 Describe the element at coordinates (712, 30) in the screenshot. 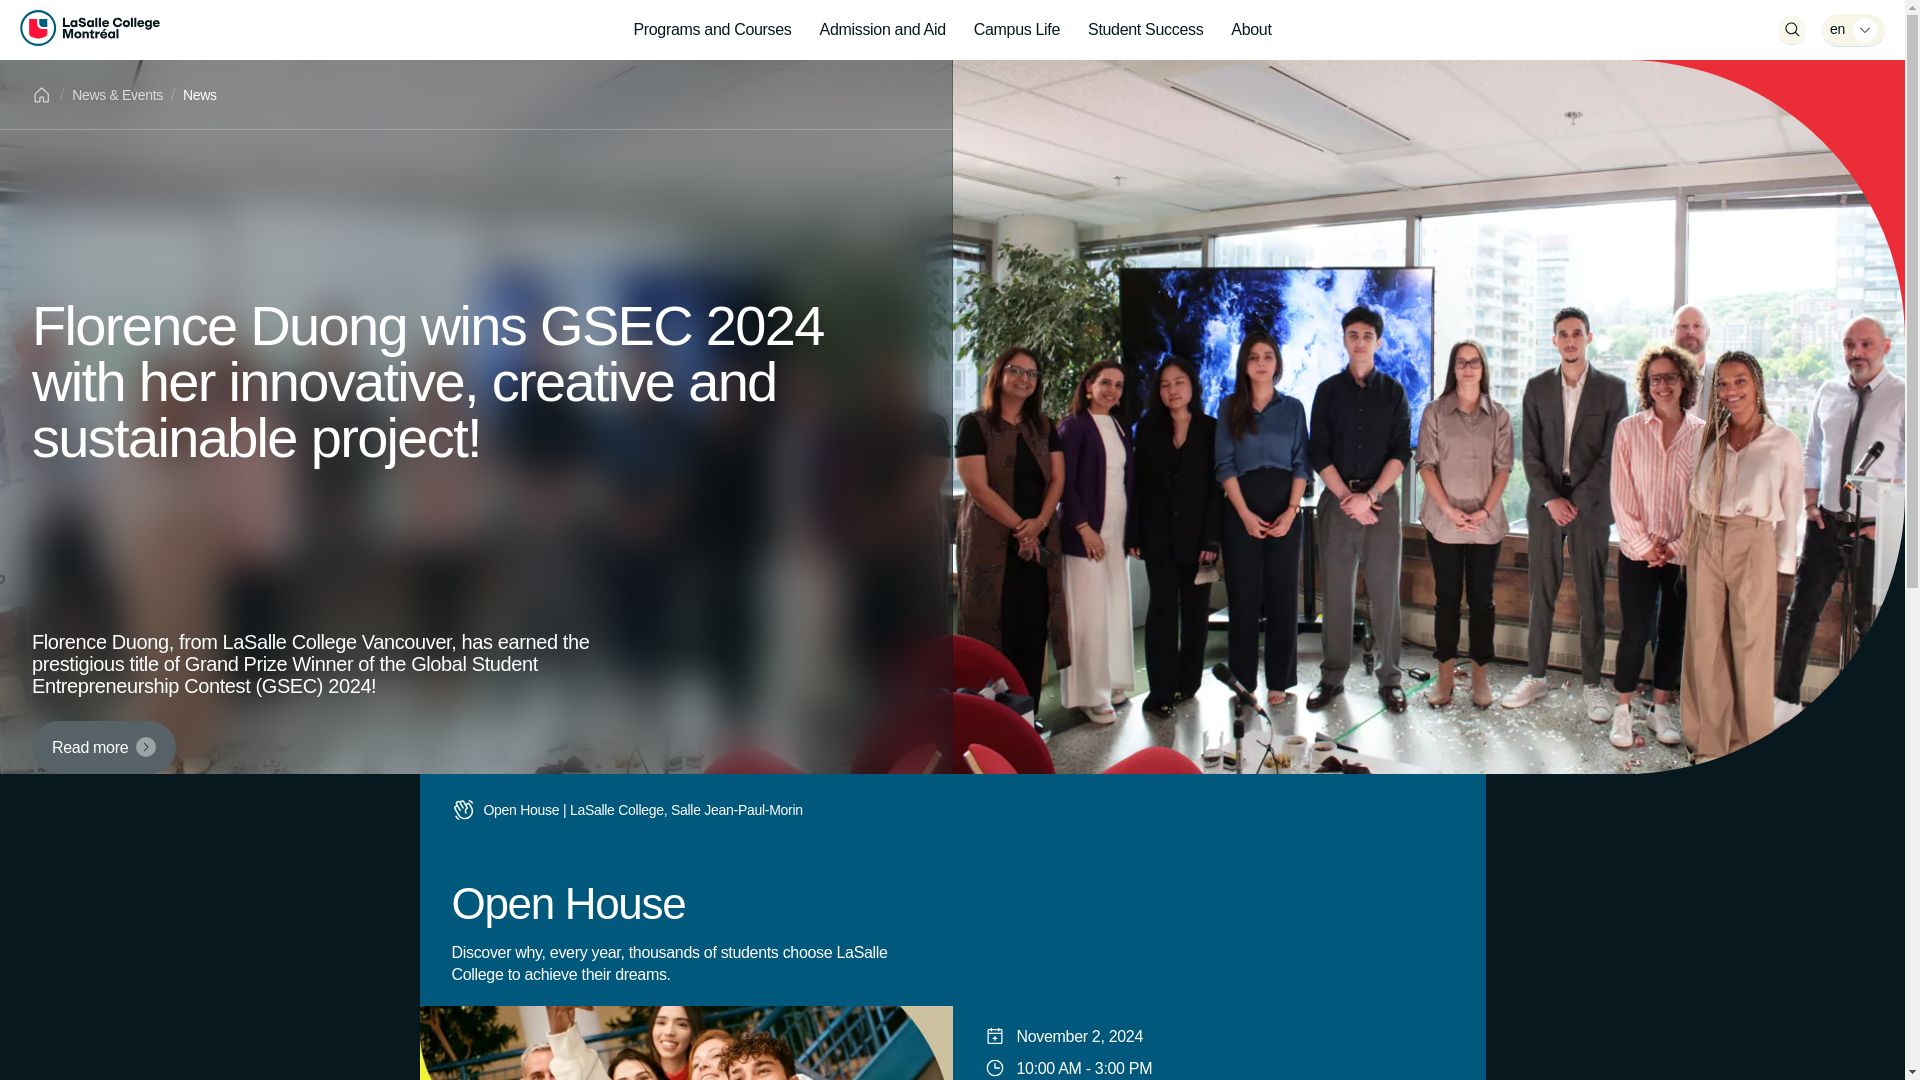

I see `Programs and Courses` at that location.